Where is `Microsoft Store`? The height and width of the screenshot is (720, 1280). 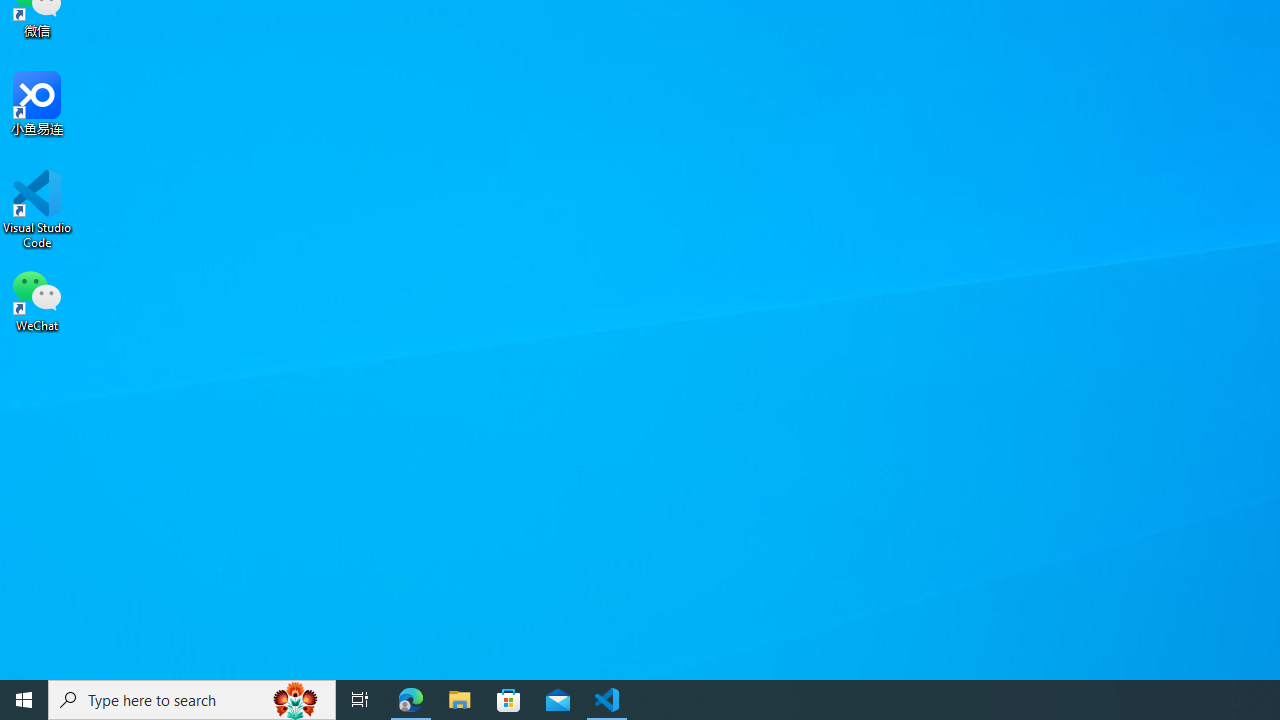 Microsoft Store is located at coordinates (509, 700).